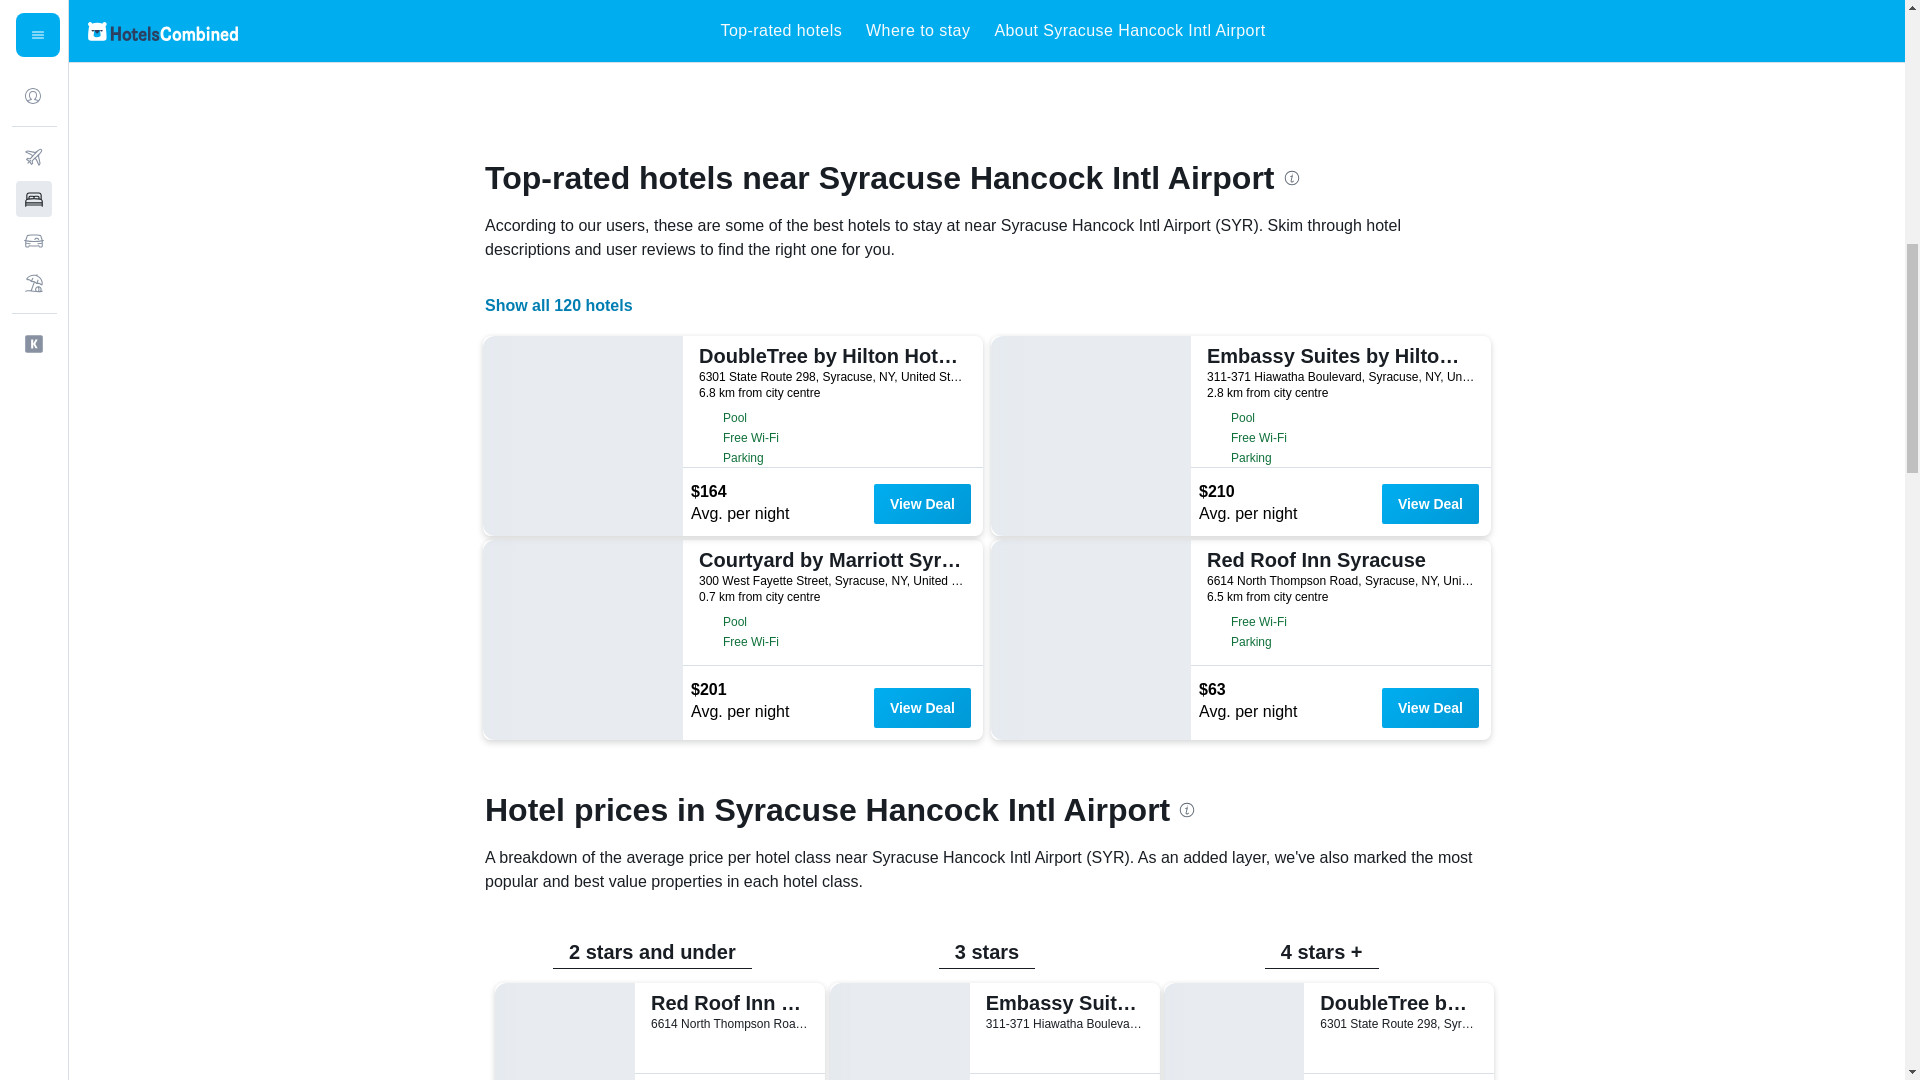  What do you see at coordinates (587, 29) in the screenshot?
I see `United States Hotels` at bounding box center [587, 29].